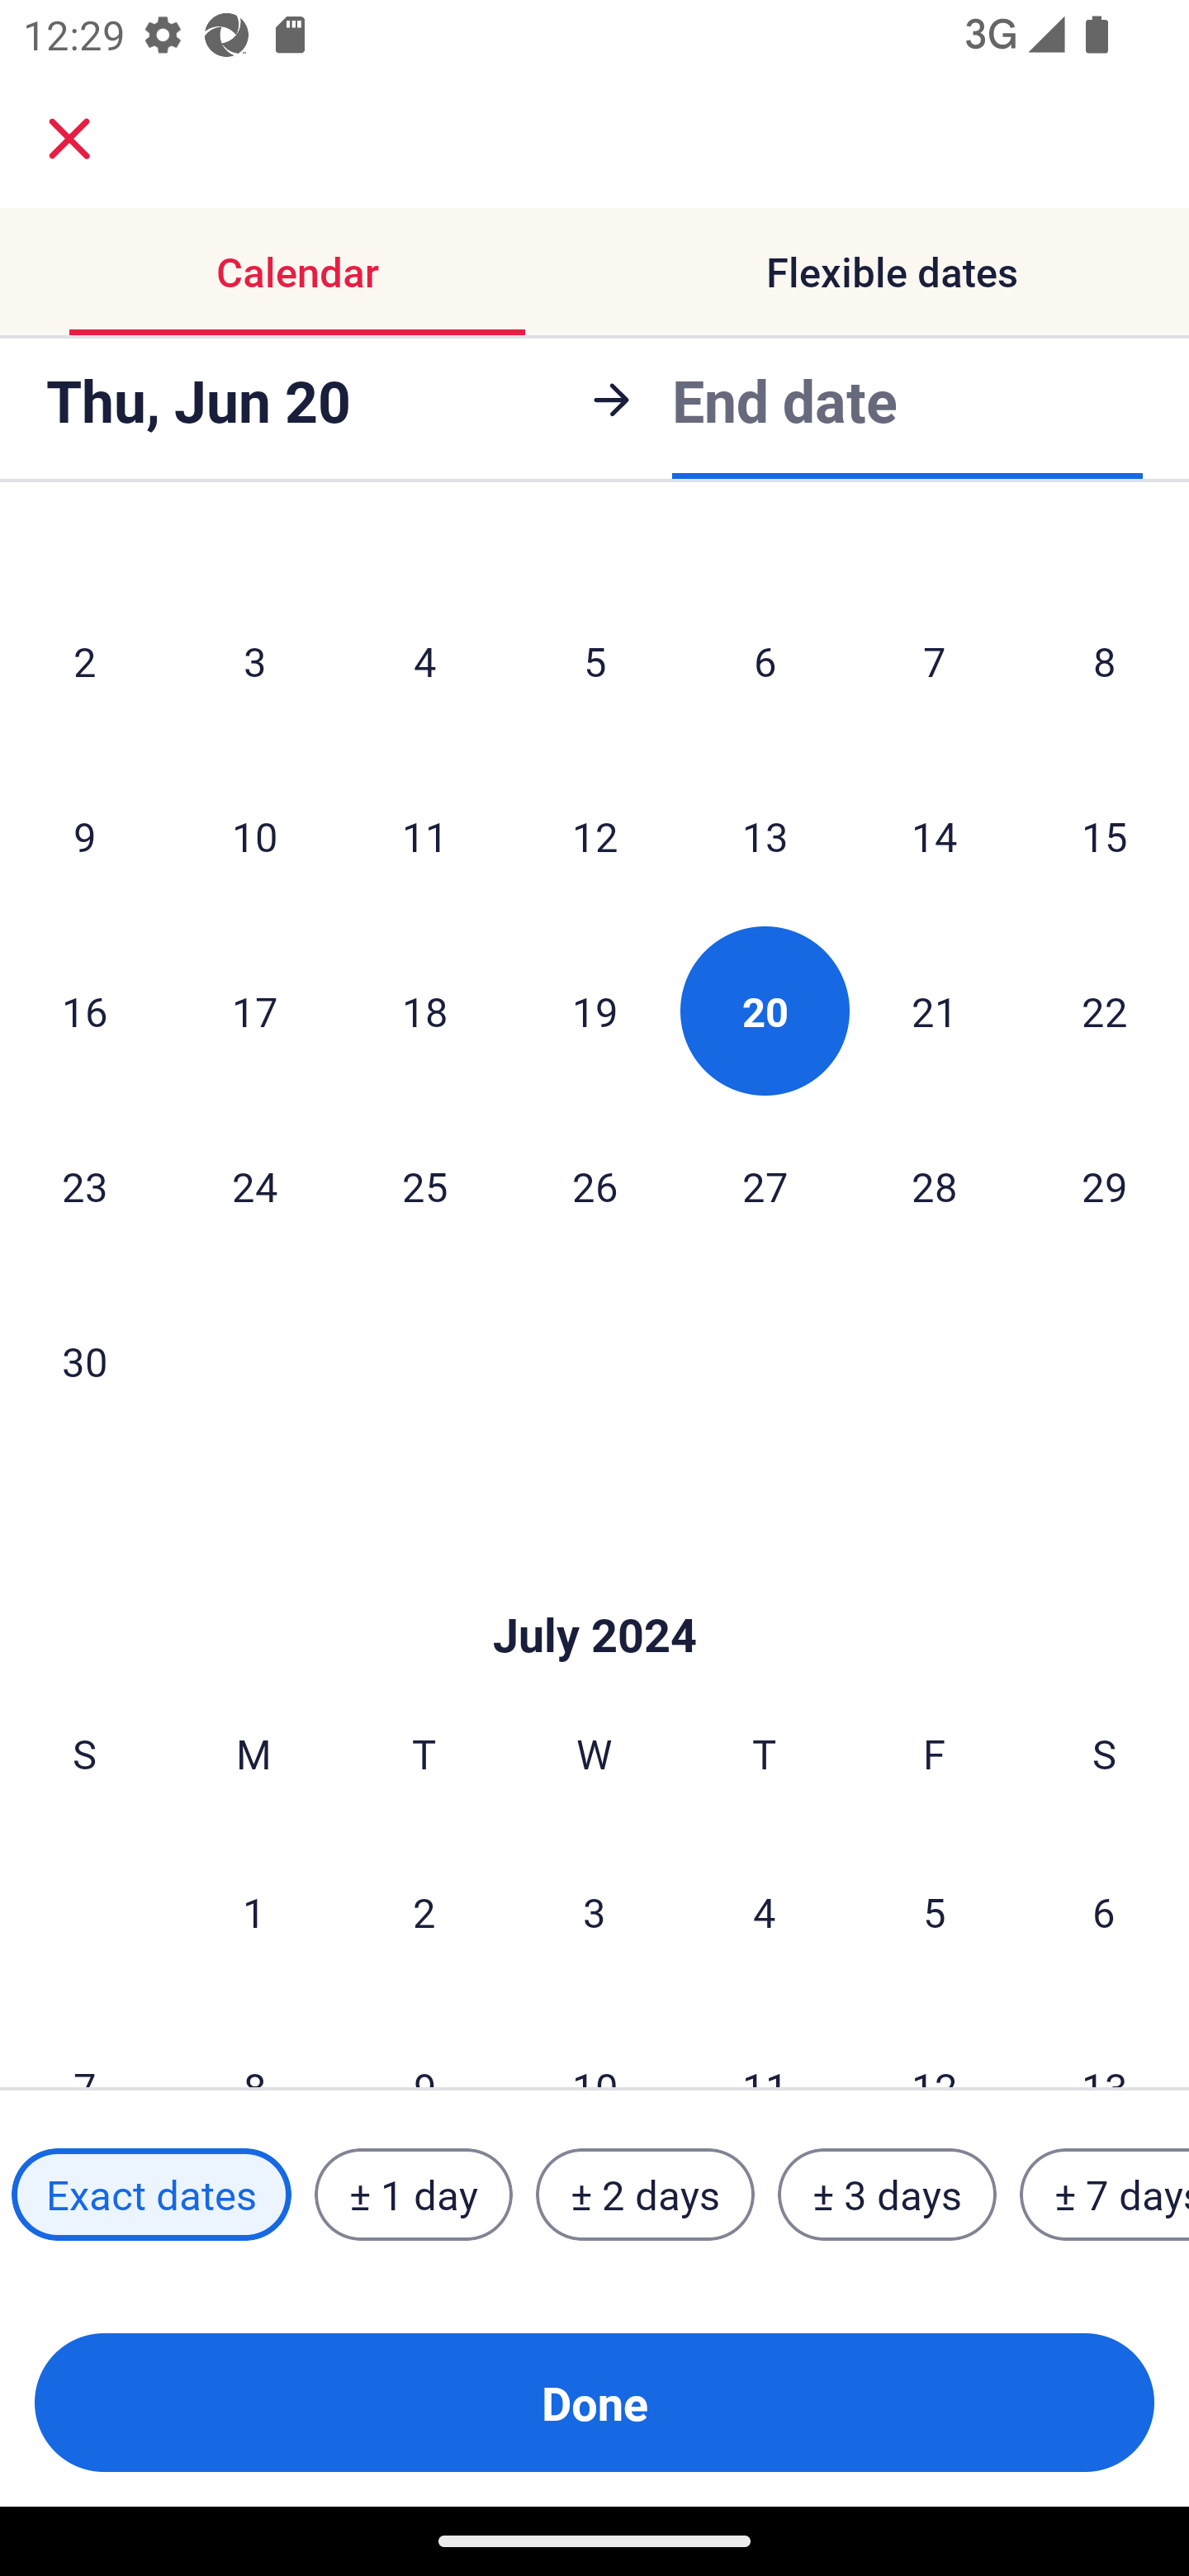 This screenshot has width=1189, height=2576. What do you see at coordinates (1104, 1911) in the screenshot?
I see `6 Saturday, July 6, 2024` at bounding box center [1104, 1911].